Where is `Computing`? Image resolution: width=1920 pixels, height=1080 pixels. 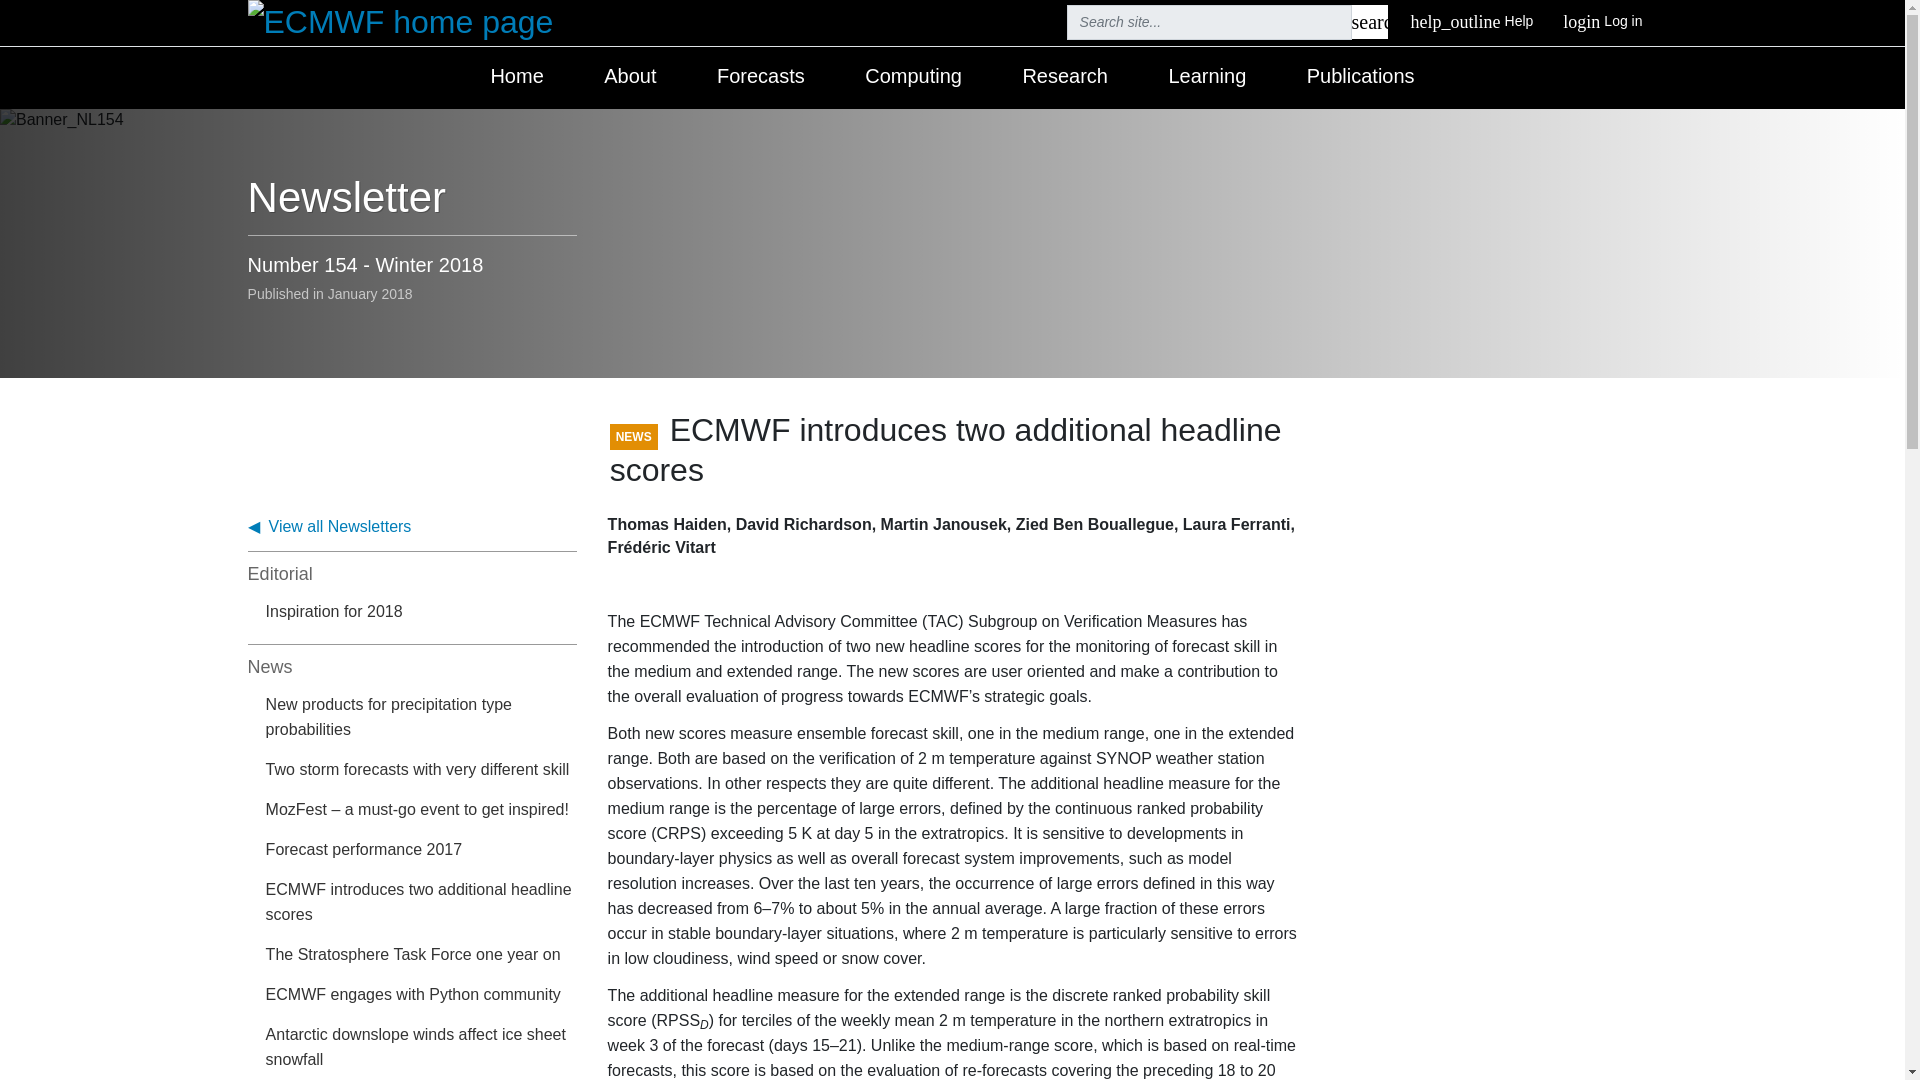 Computing is located at coordinates (422, 904).